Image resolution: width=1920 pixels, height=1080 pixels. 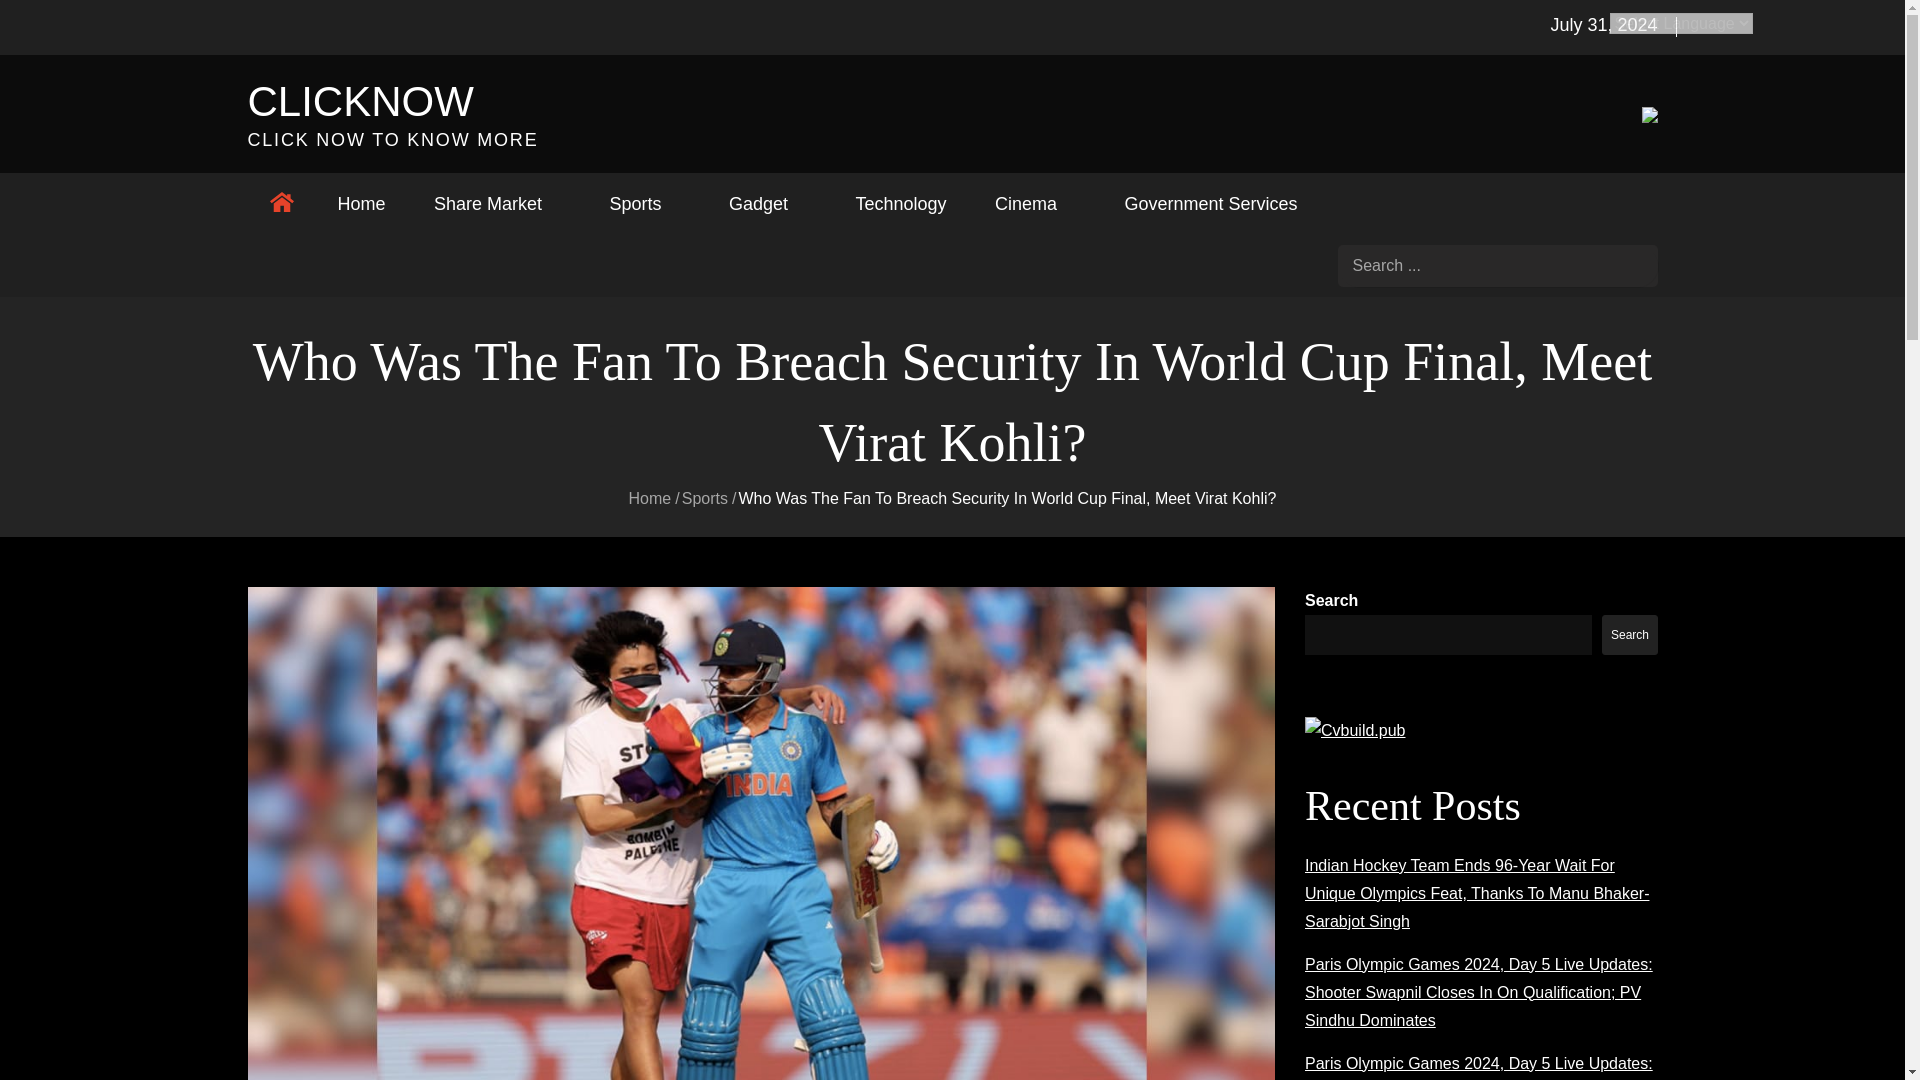 What do you see at coordinates (650, 498) in the screenshot?
I see `Home` at bounding box center [650, 498].